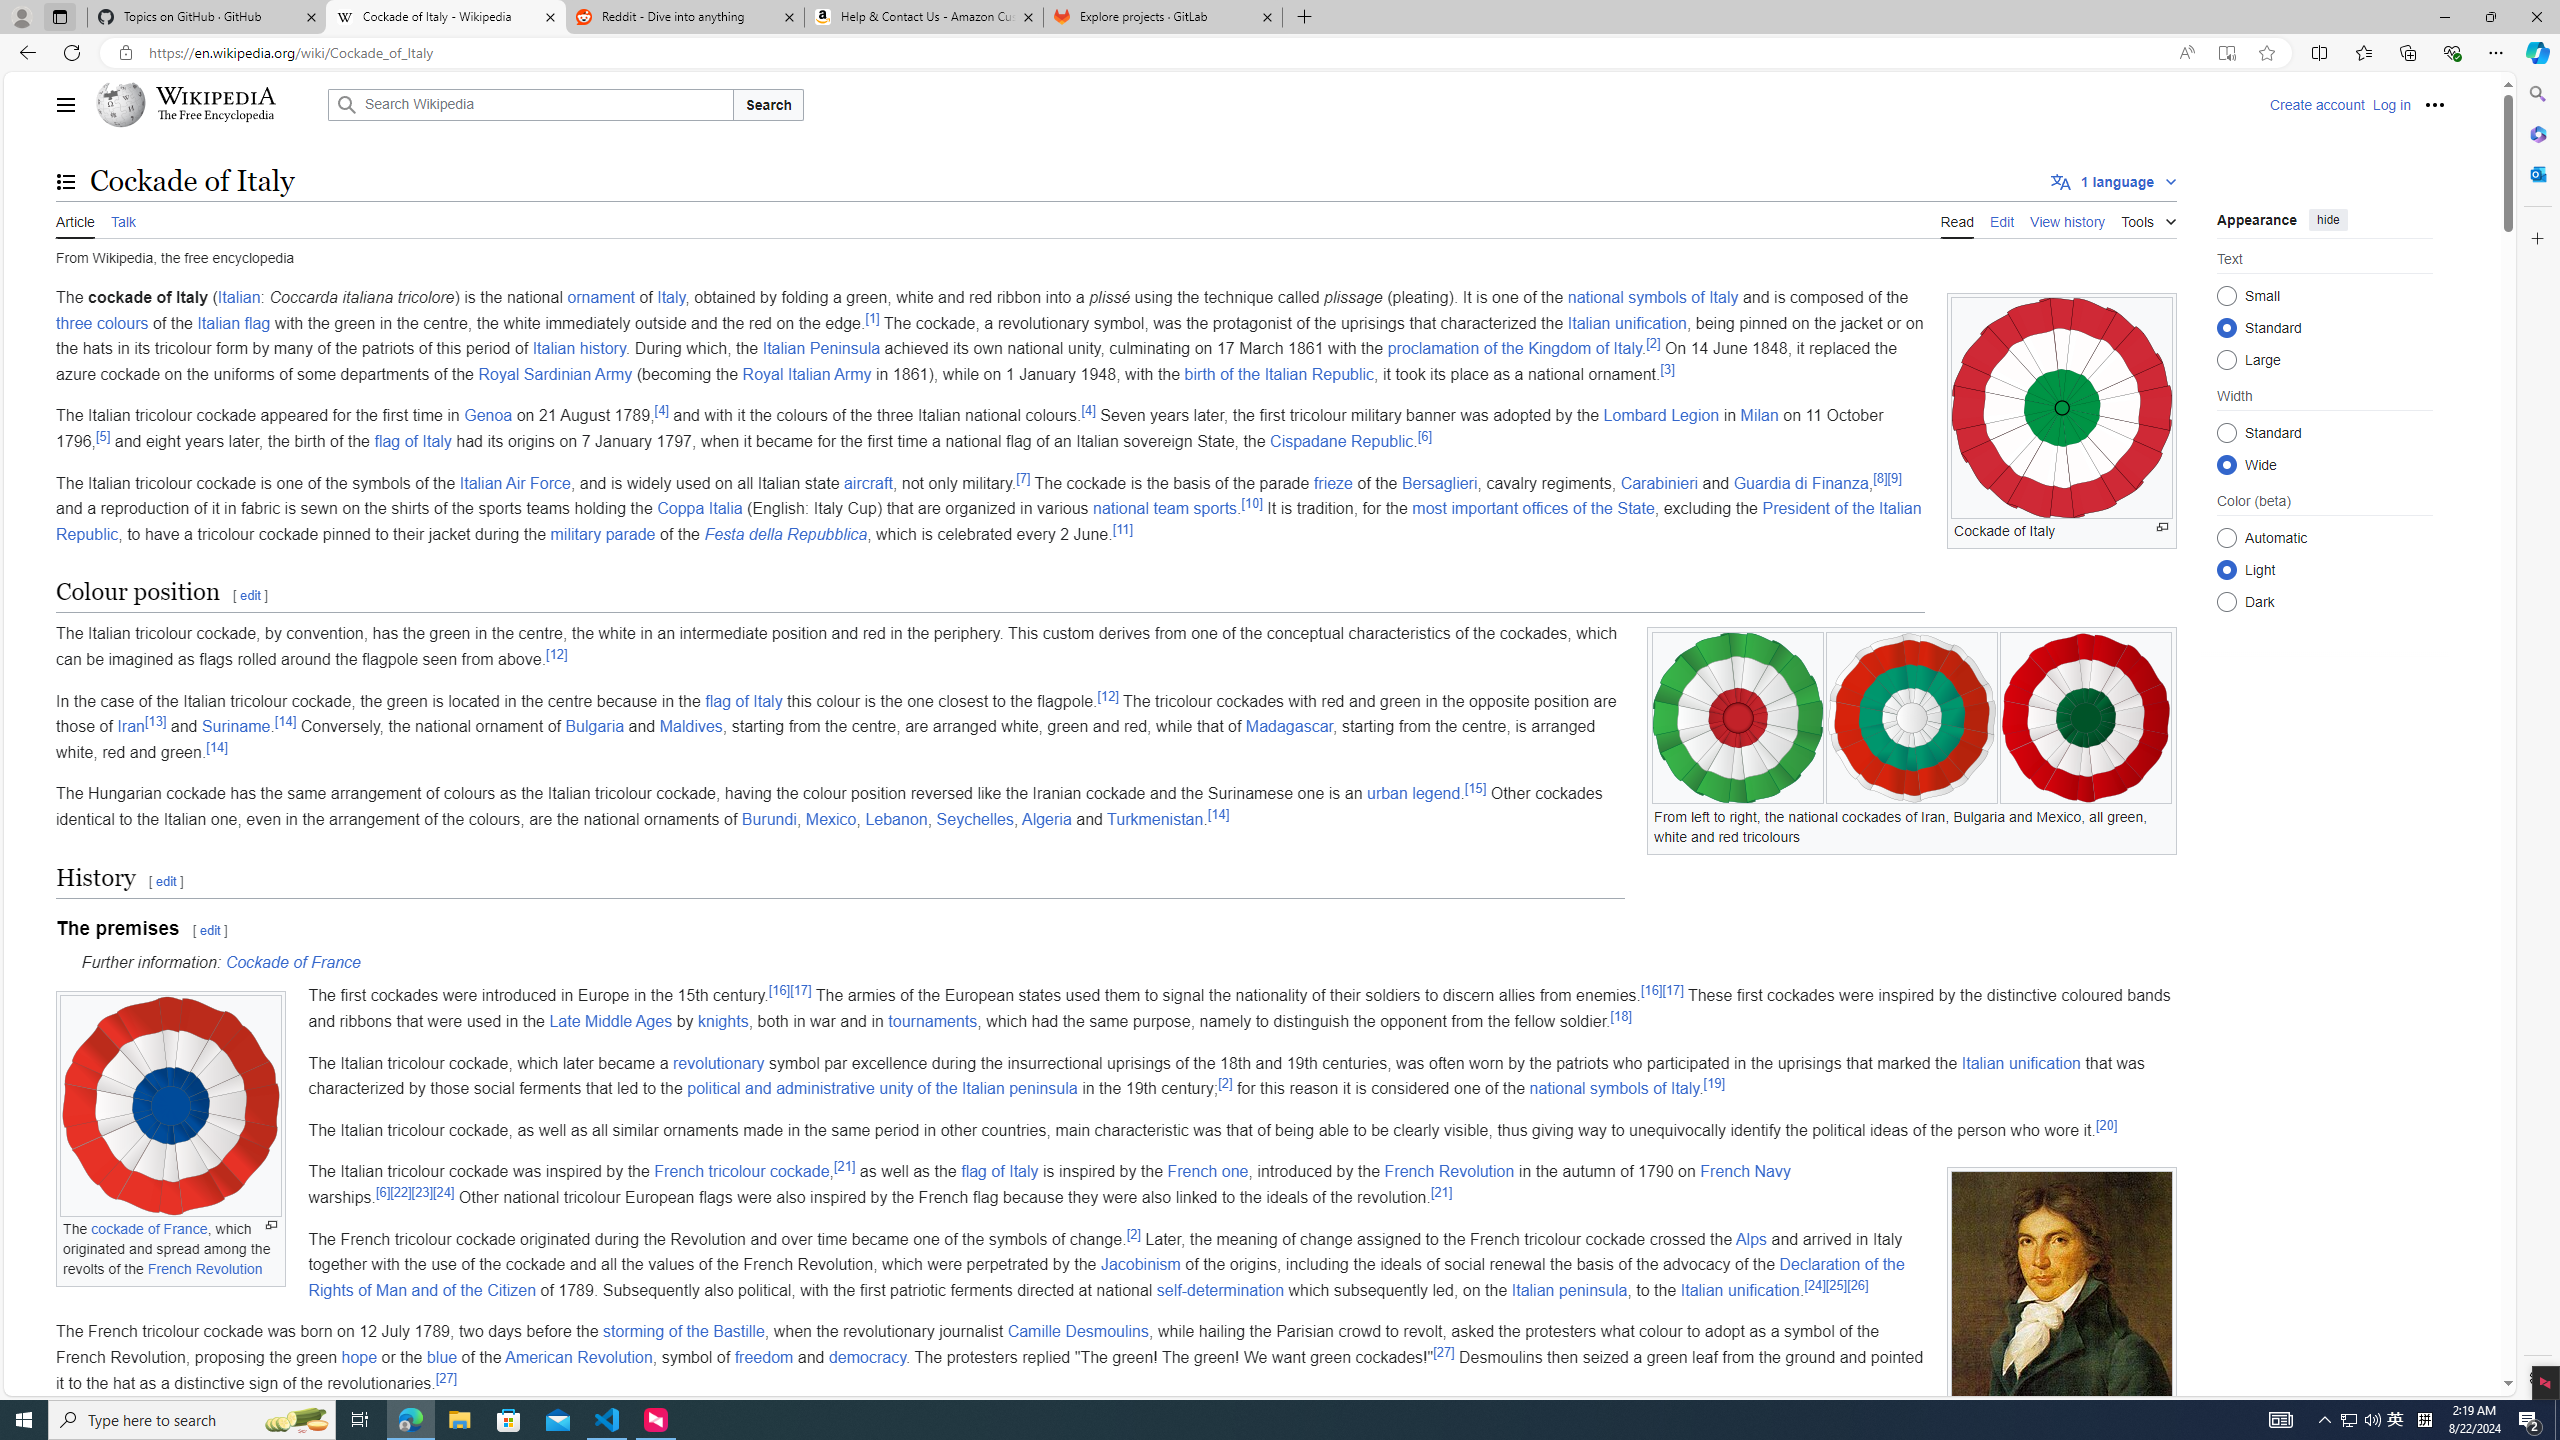 The height and width of the screenshot is (1440, 2560). Describe the element at coordinates (932, 1020) in the screenshot. I see `tournaments` at that location.